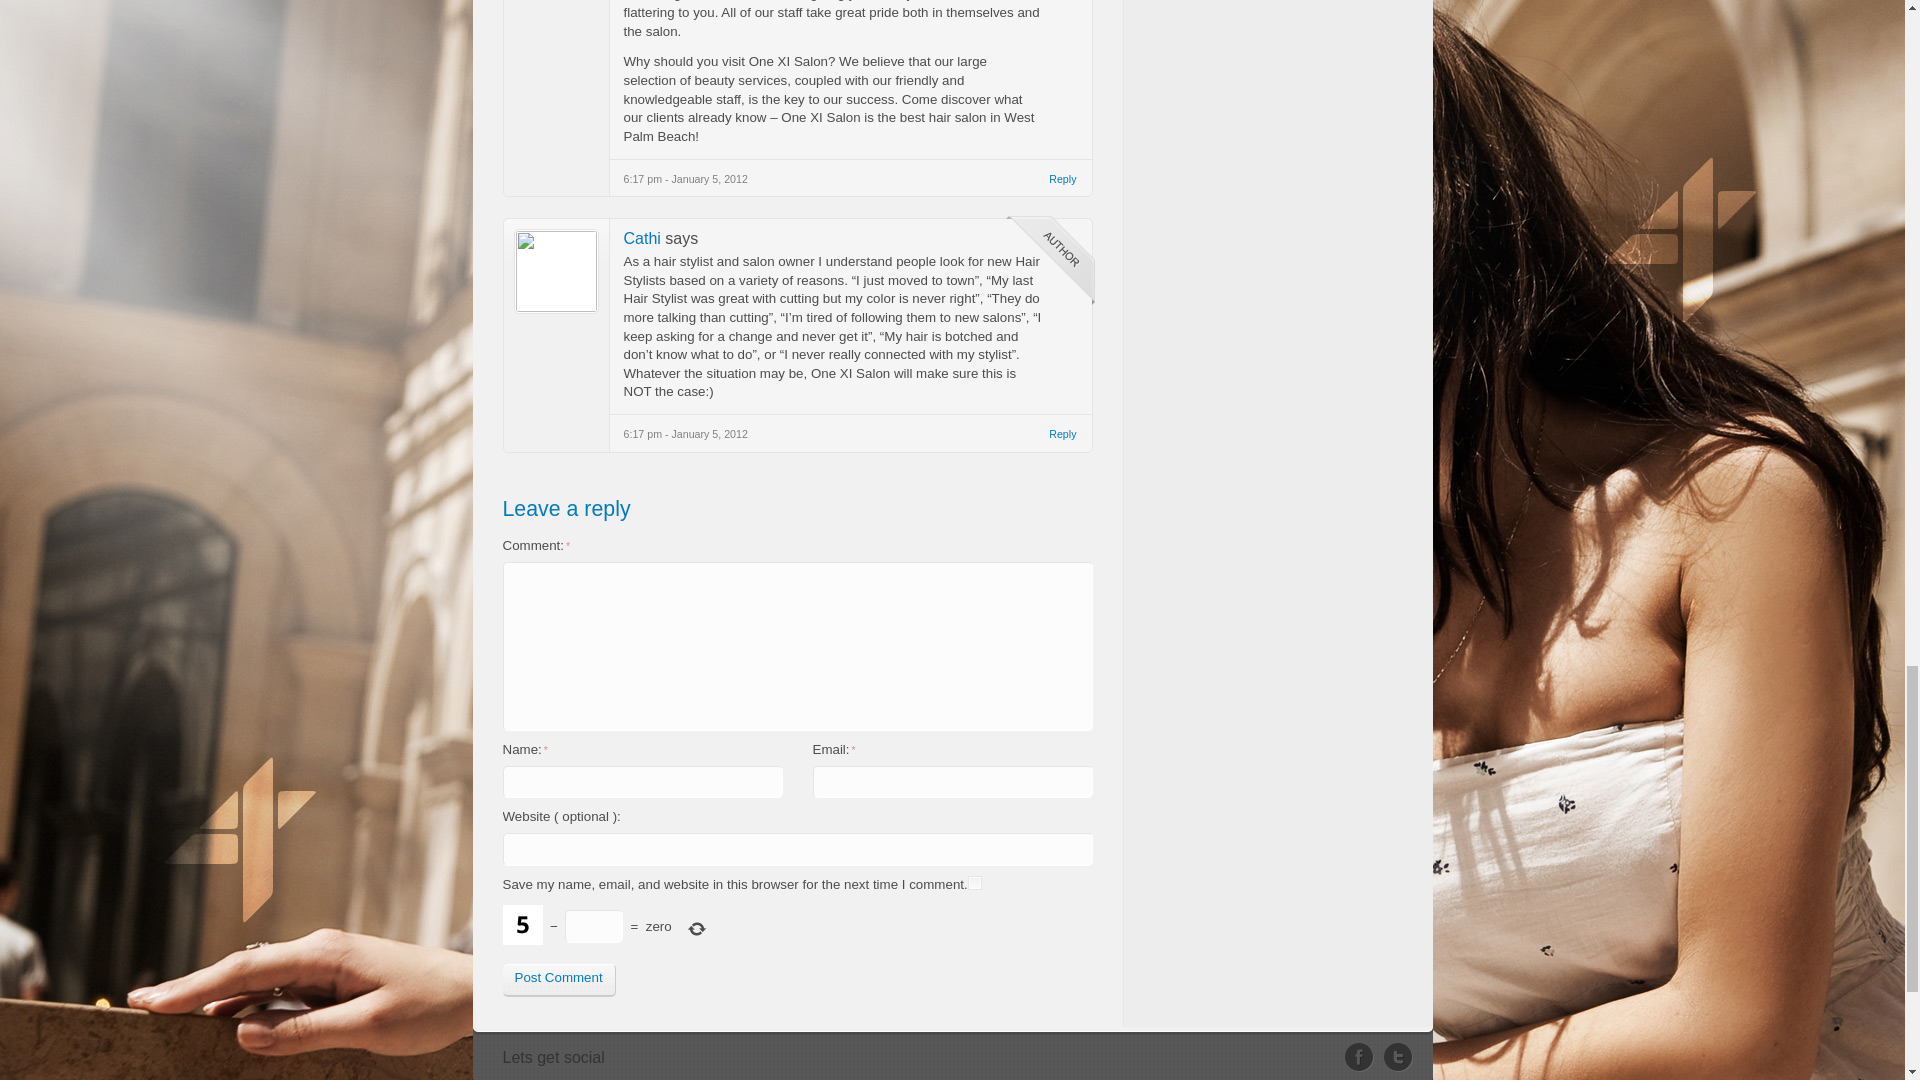 This screenshot has height=1080, width=1920. Describe the element at coordinates (558, 980) in the screenshot. I see `Post Comment` at that location.